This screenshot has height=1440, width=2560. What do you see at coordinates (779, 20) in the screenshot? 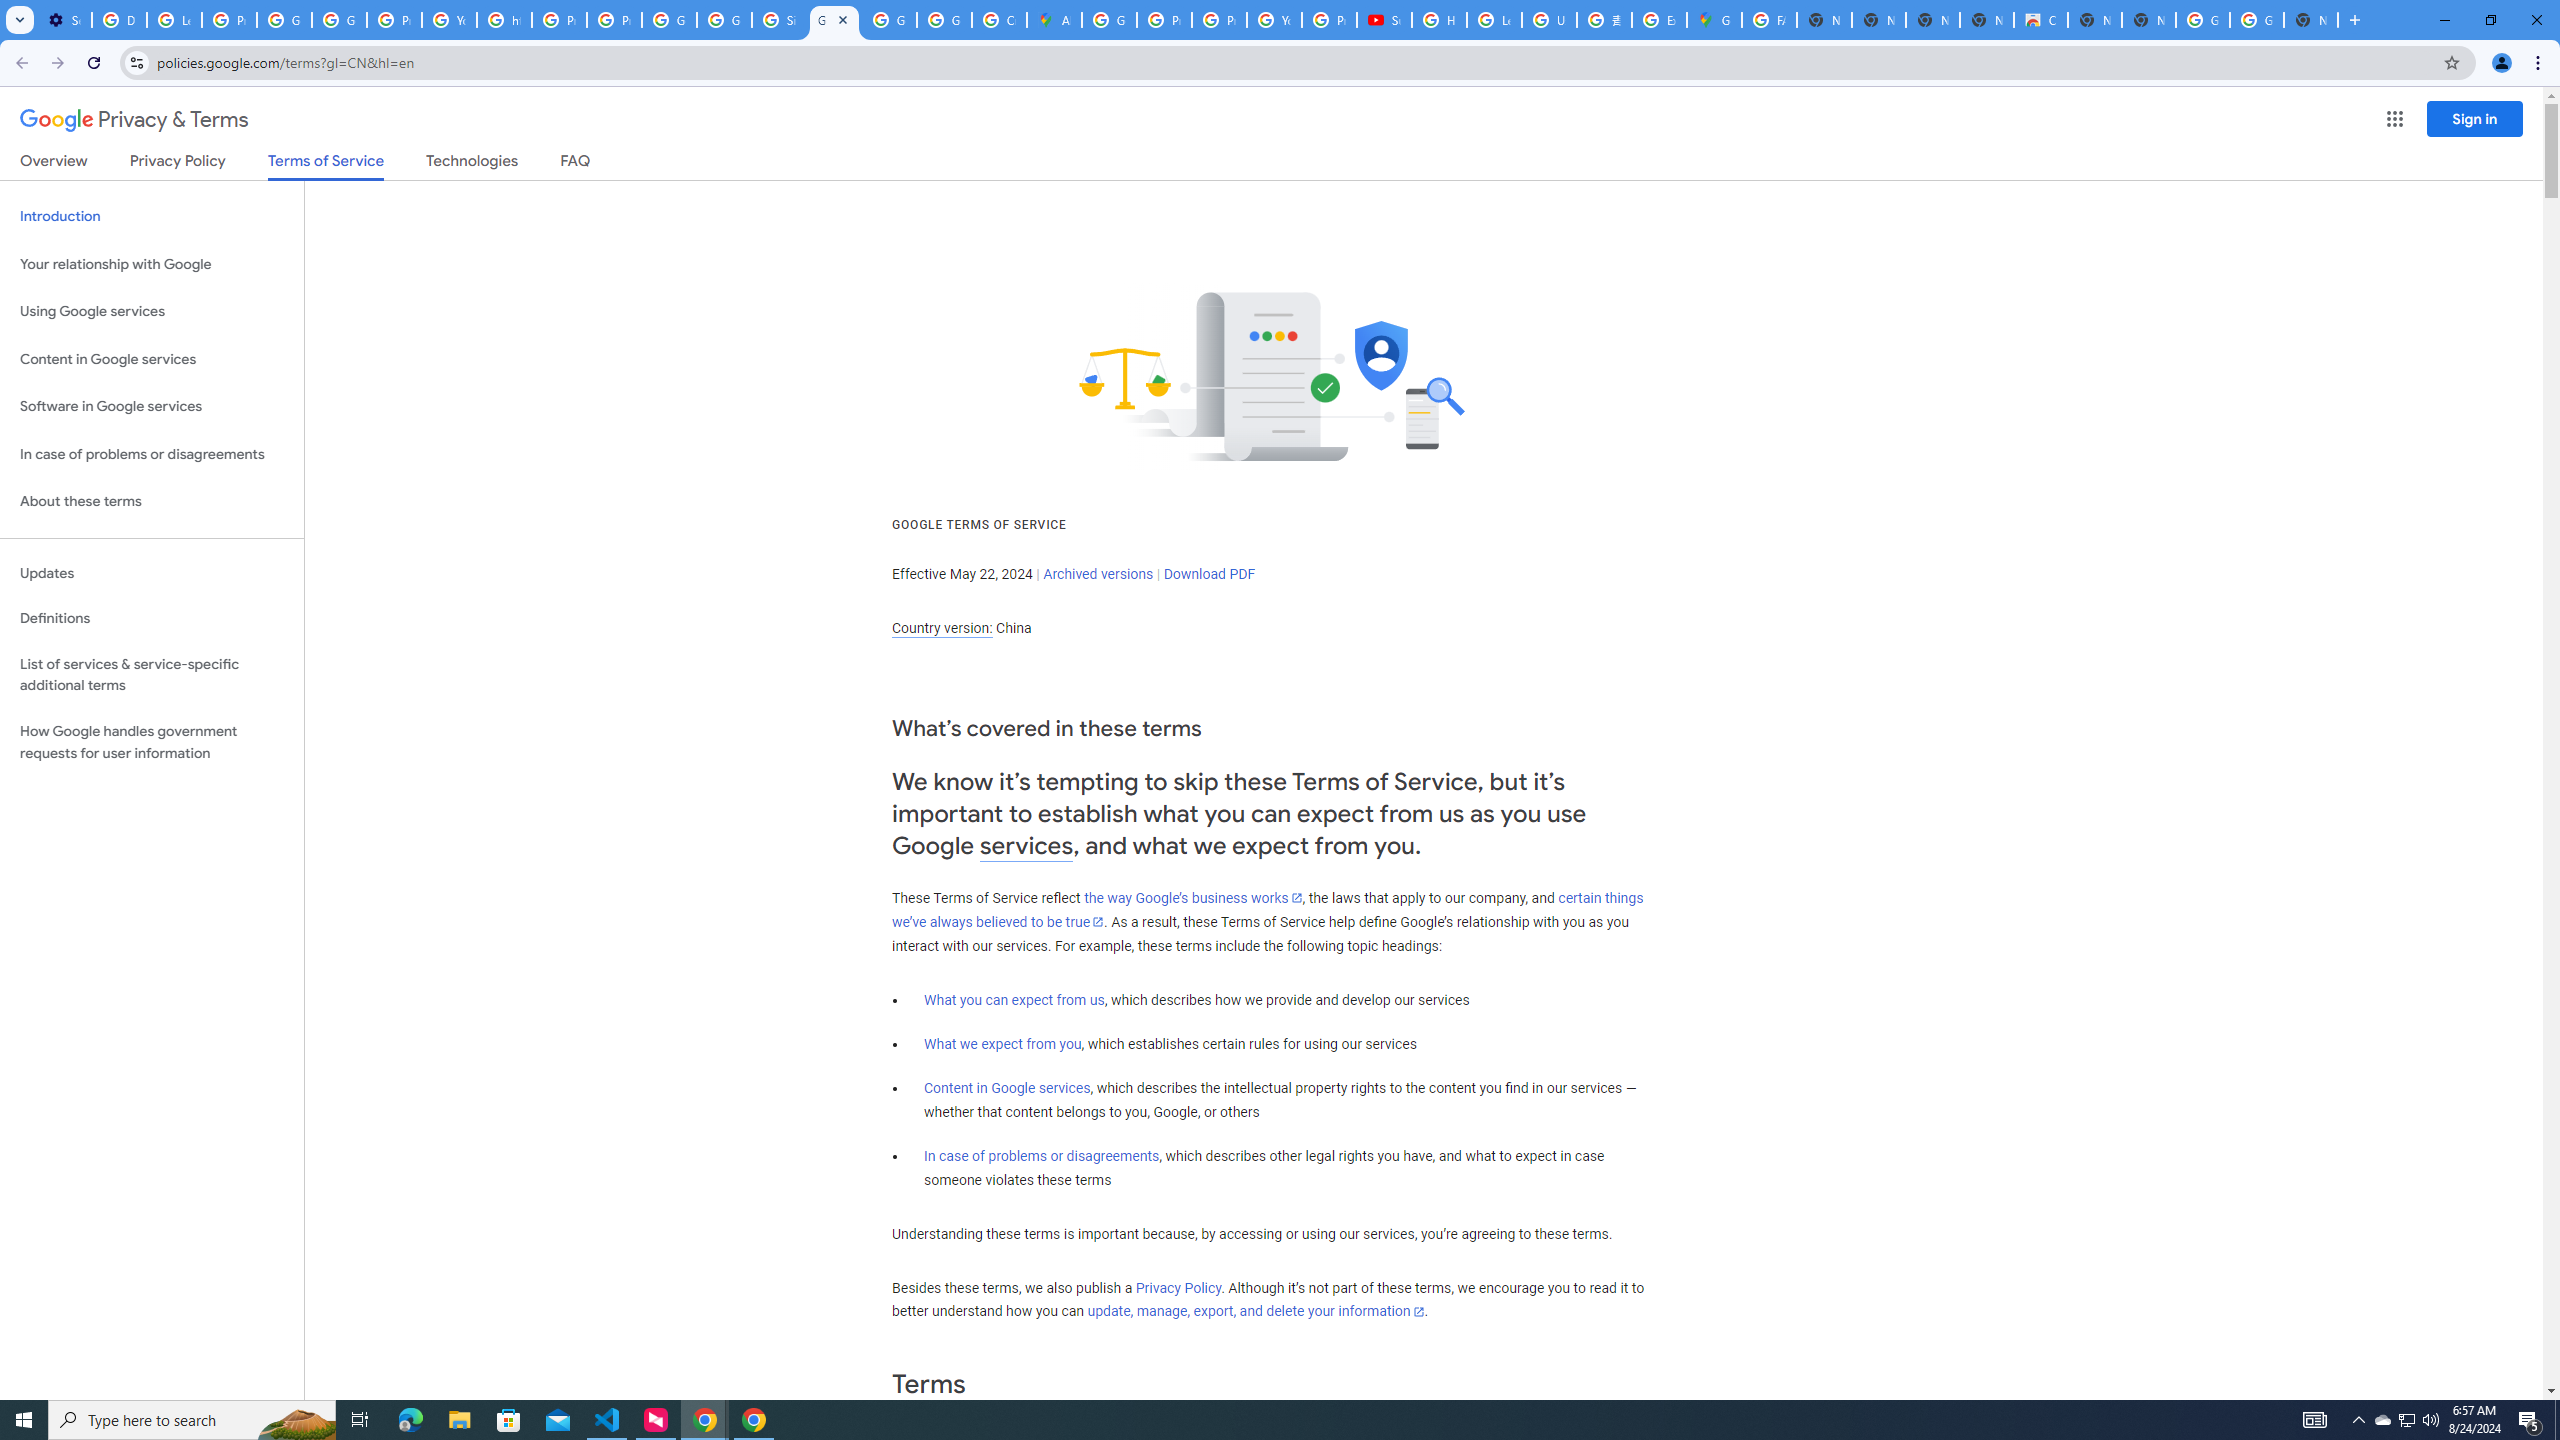
I see `Sign in - Google Accounts` at bounding box center [779, 20].